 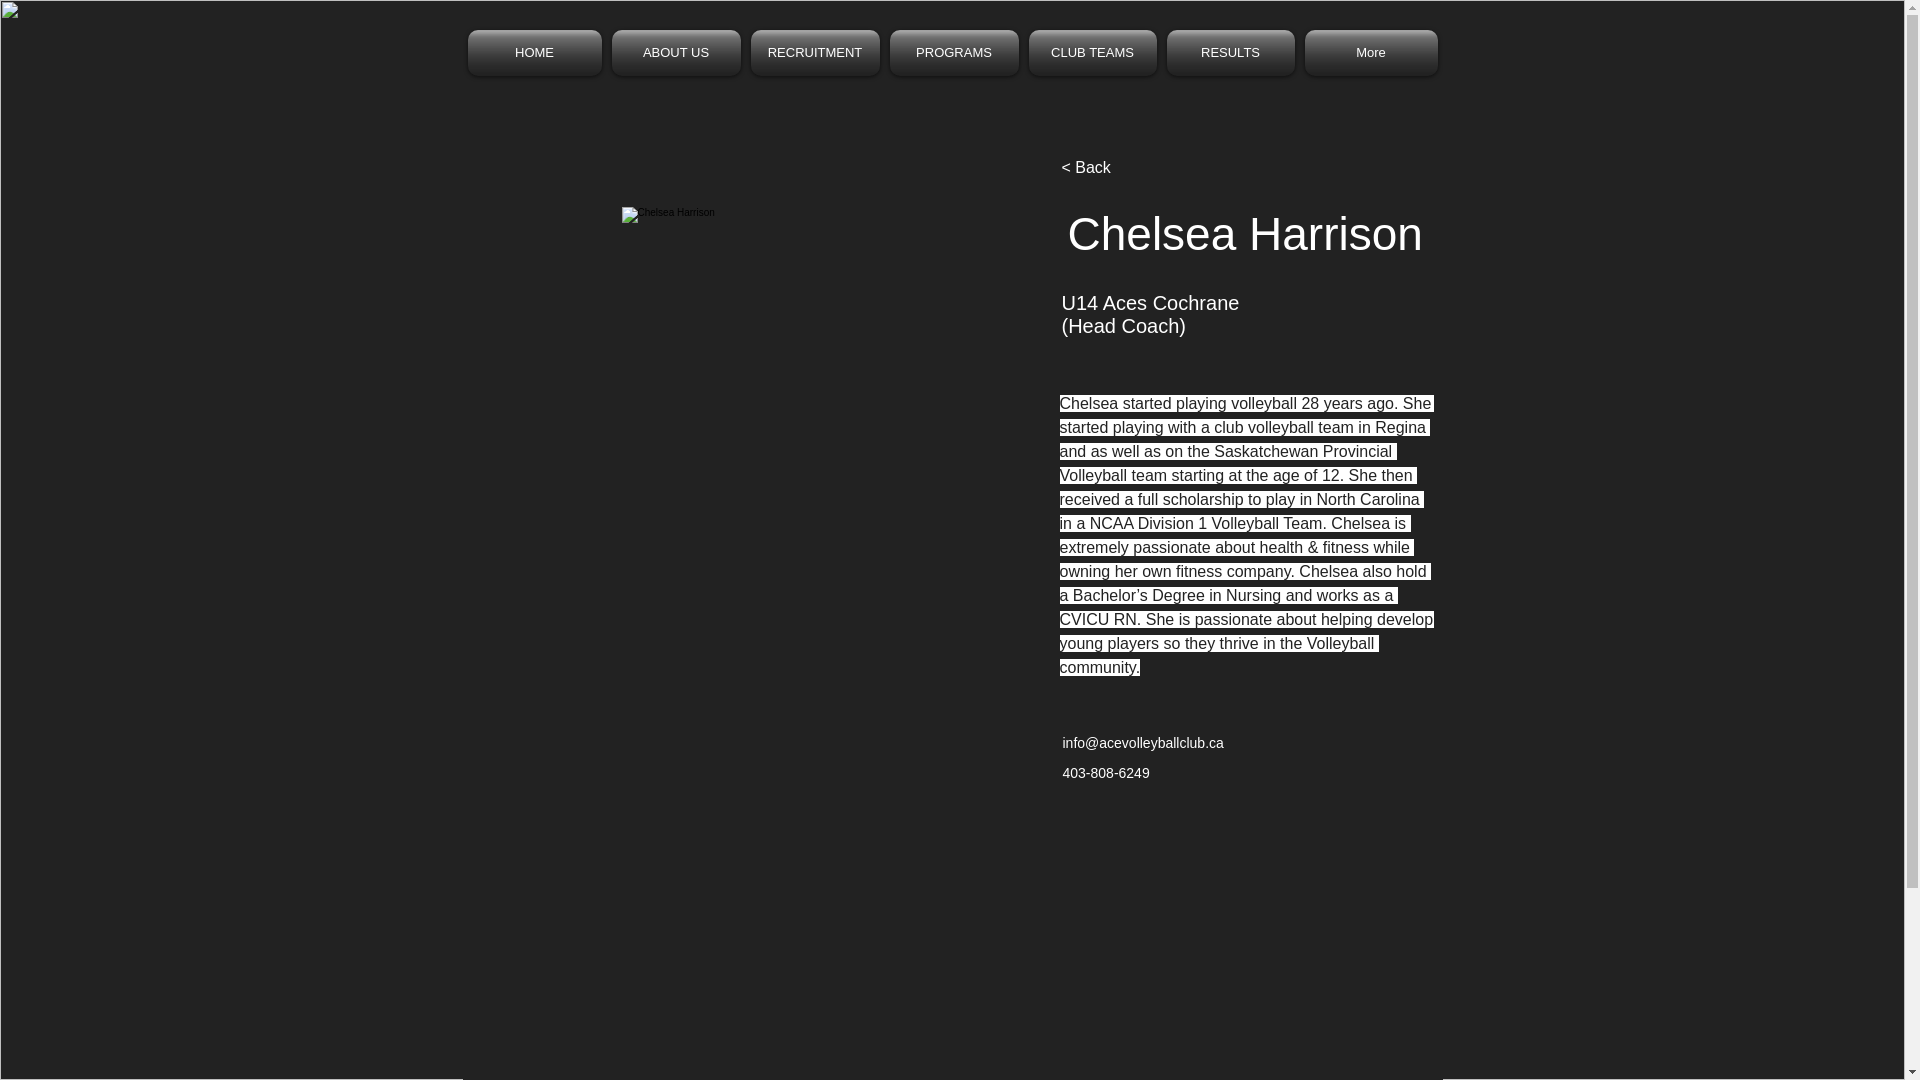 What do you see at coordinates (816, 52) in the screenshot?
I see `RECRUITMENT` at bounding box center [816, 52].